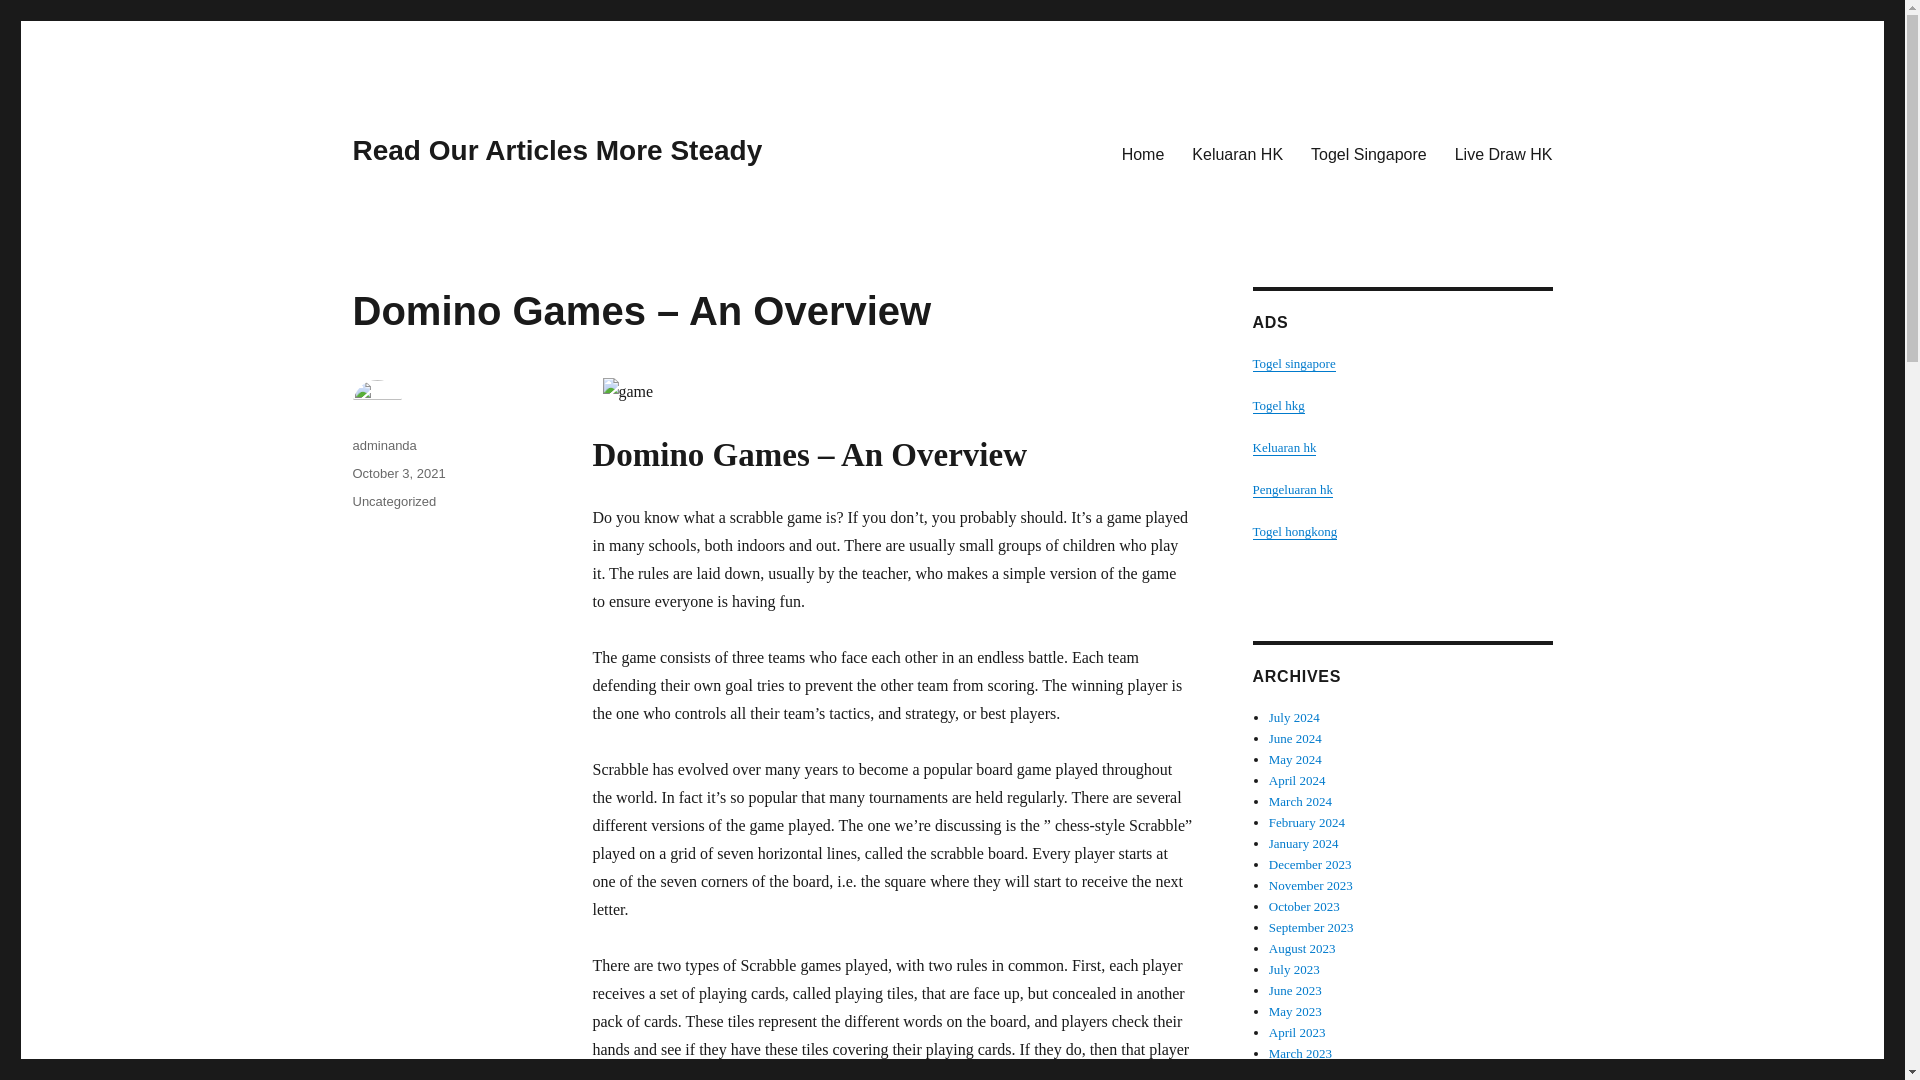 The height and width of the screenshot is (1080, 1920). What do you see at coordinates (1142, 153) in the screenshot?
I see `Home` at bounding box center [1142, 153].